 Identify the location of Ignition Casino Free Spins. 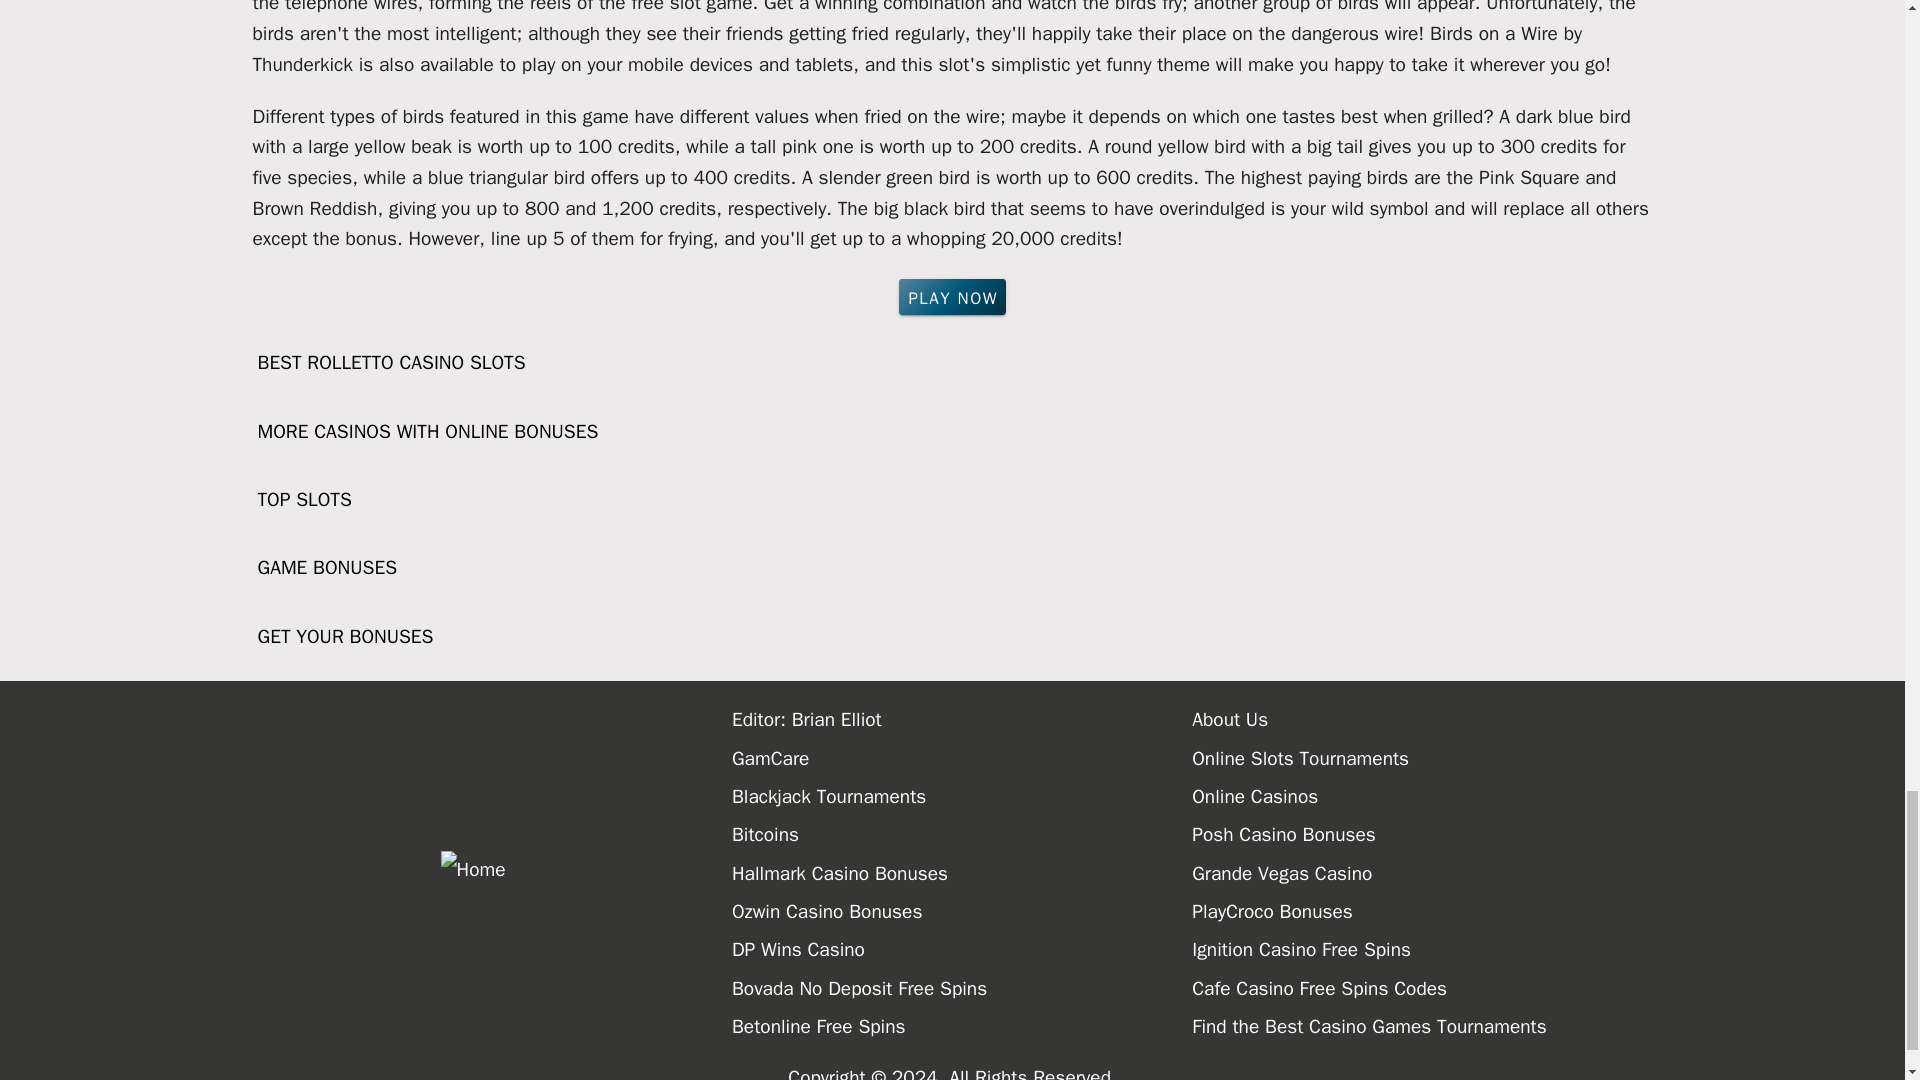
(1422, 949).